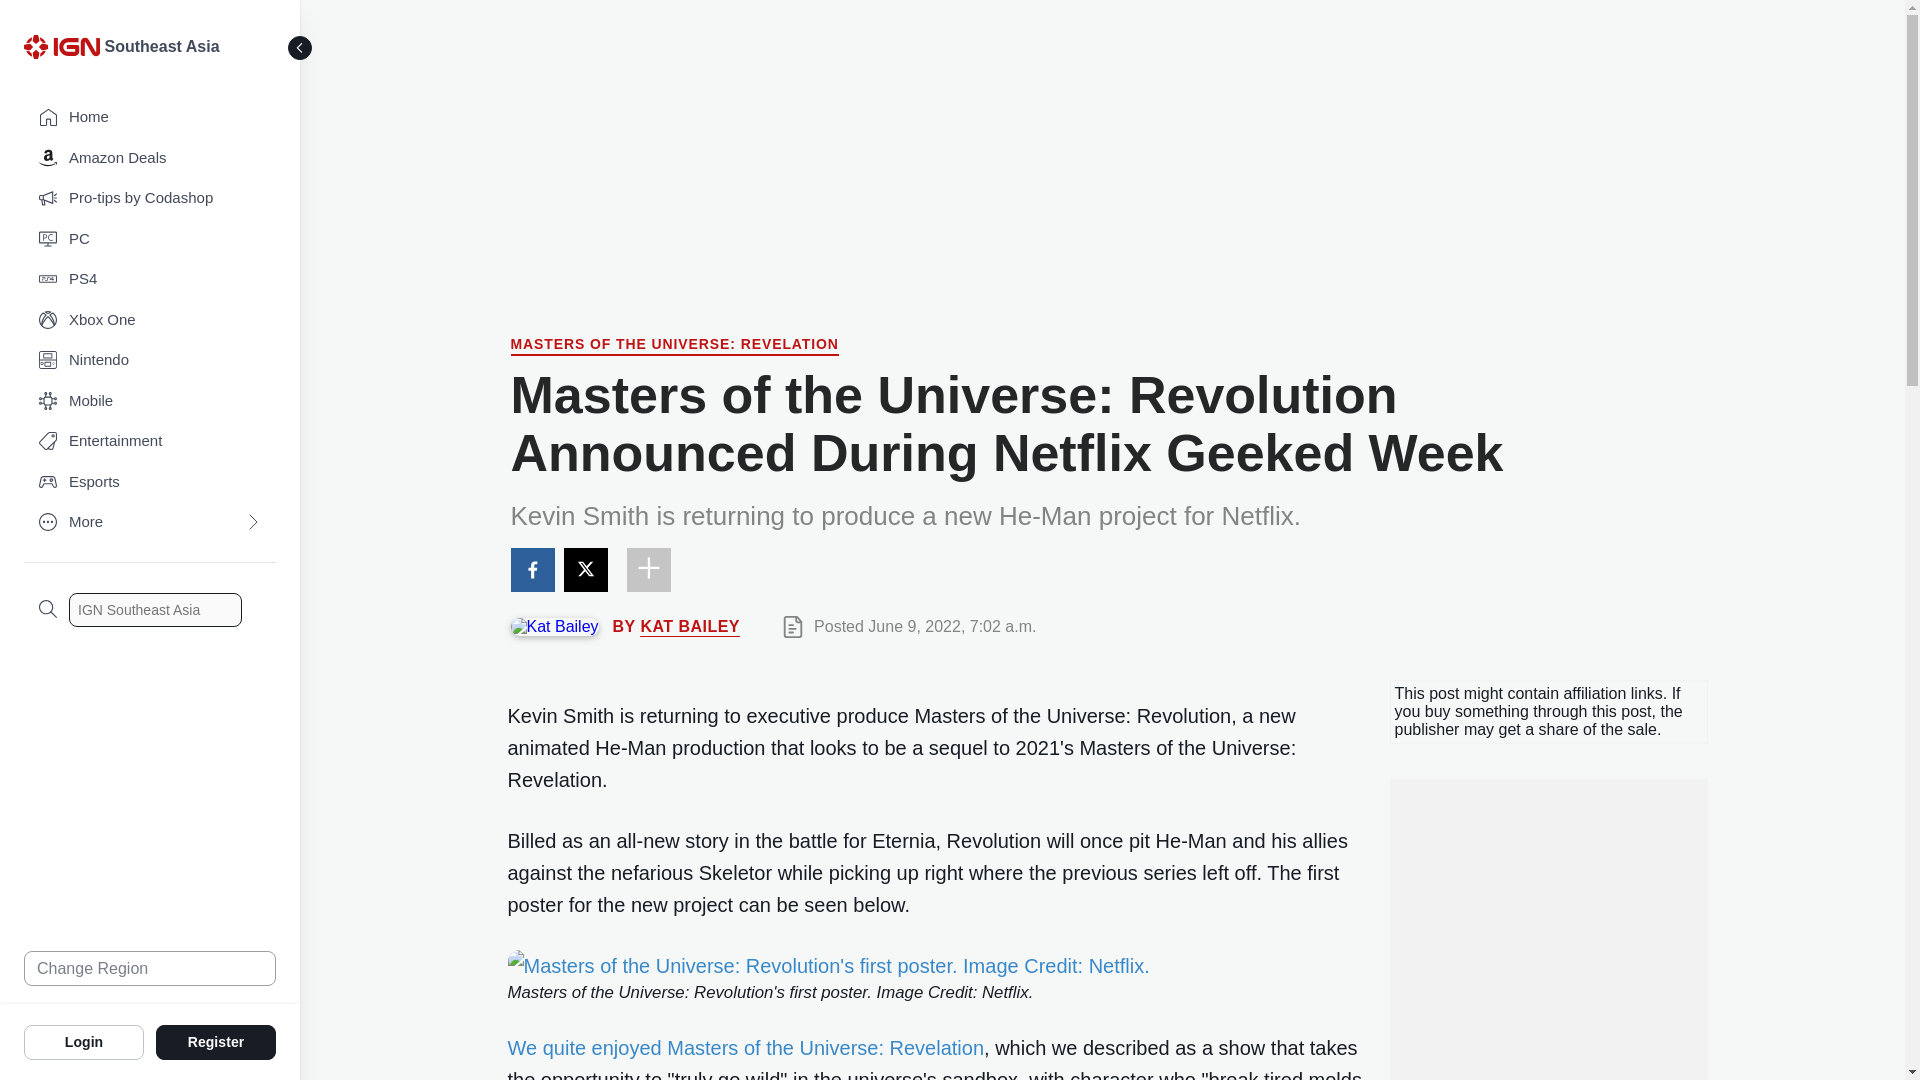  I want to click on Pro-tips by Codashop, so click(150, 198).